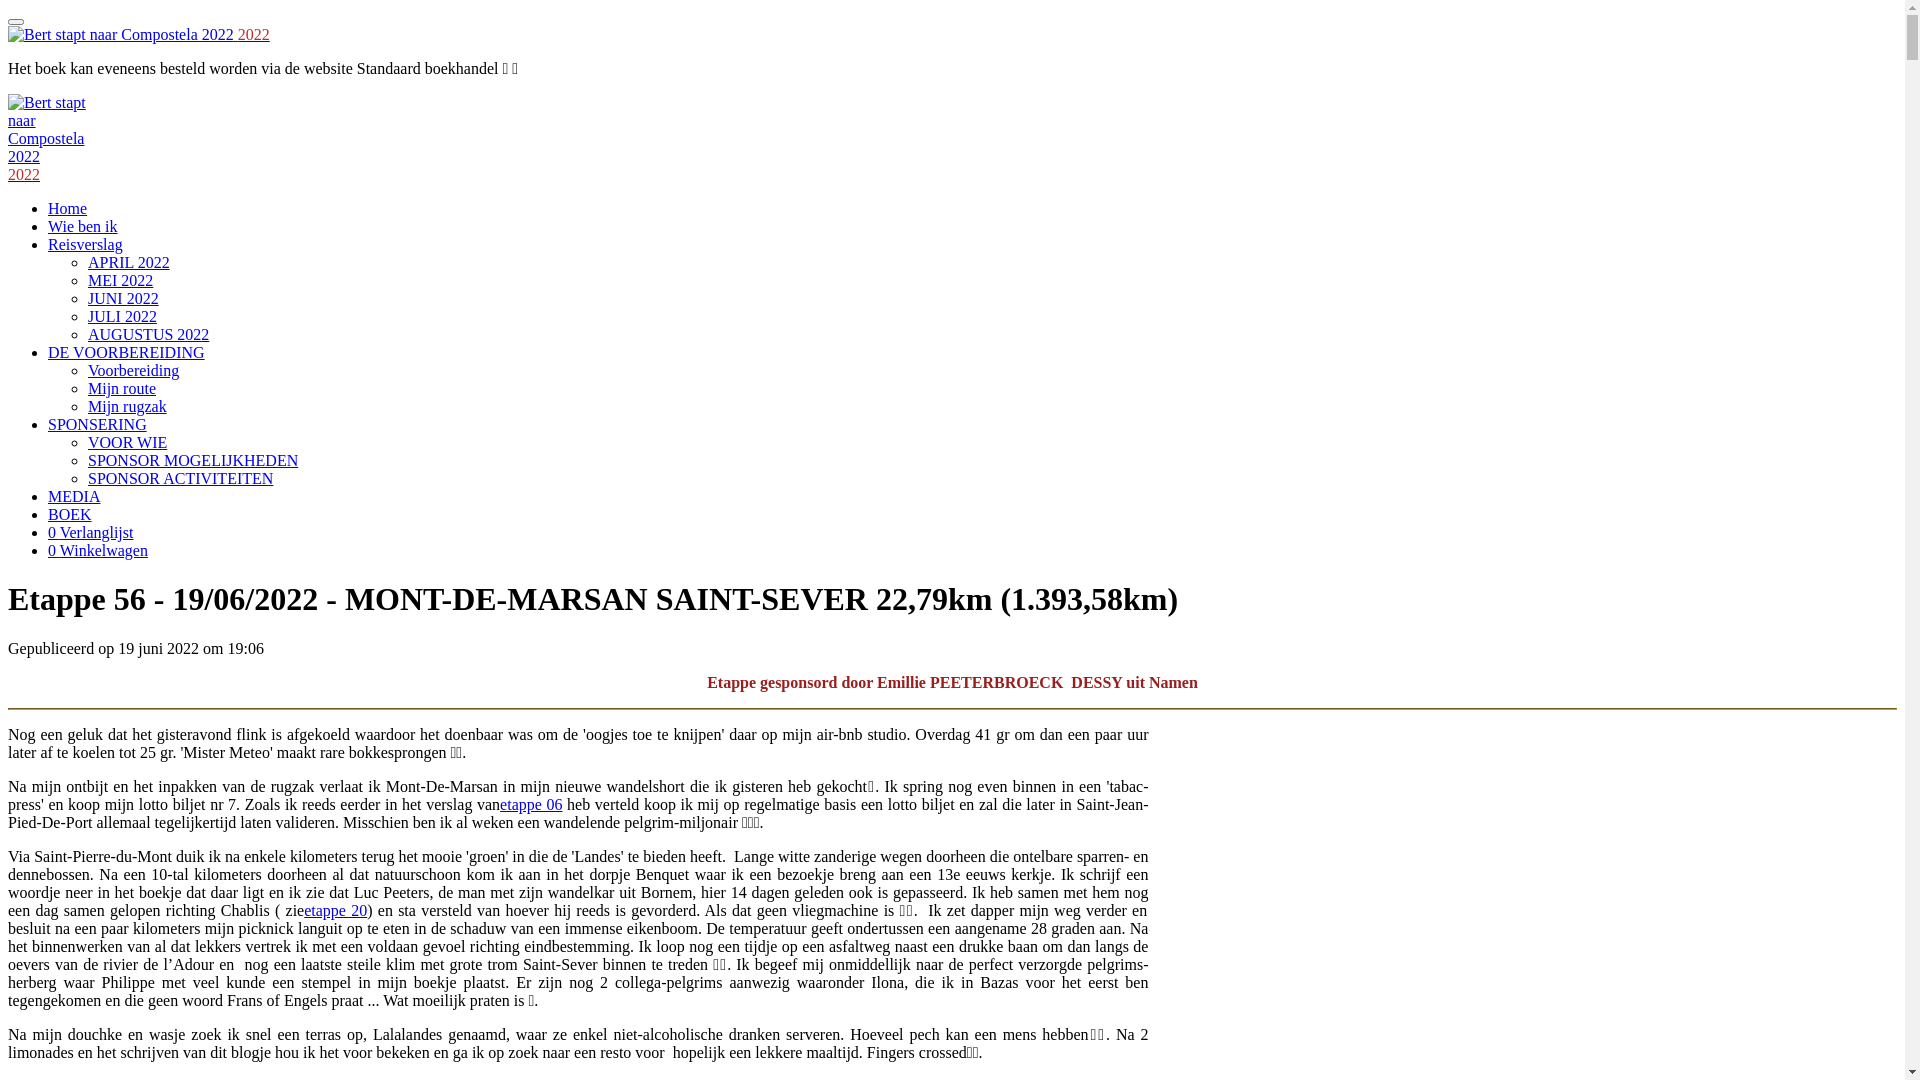 Image resolution: width=1920 pixels, height=1080 pixels. What do you see at coordinates (128, 406) in the screenshot?
I see `Mijn rugzak` at bounding box center [128, 406].